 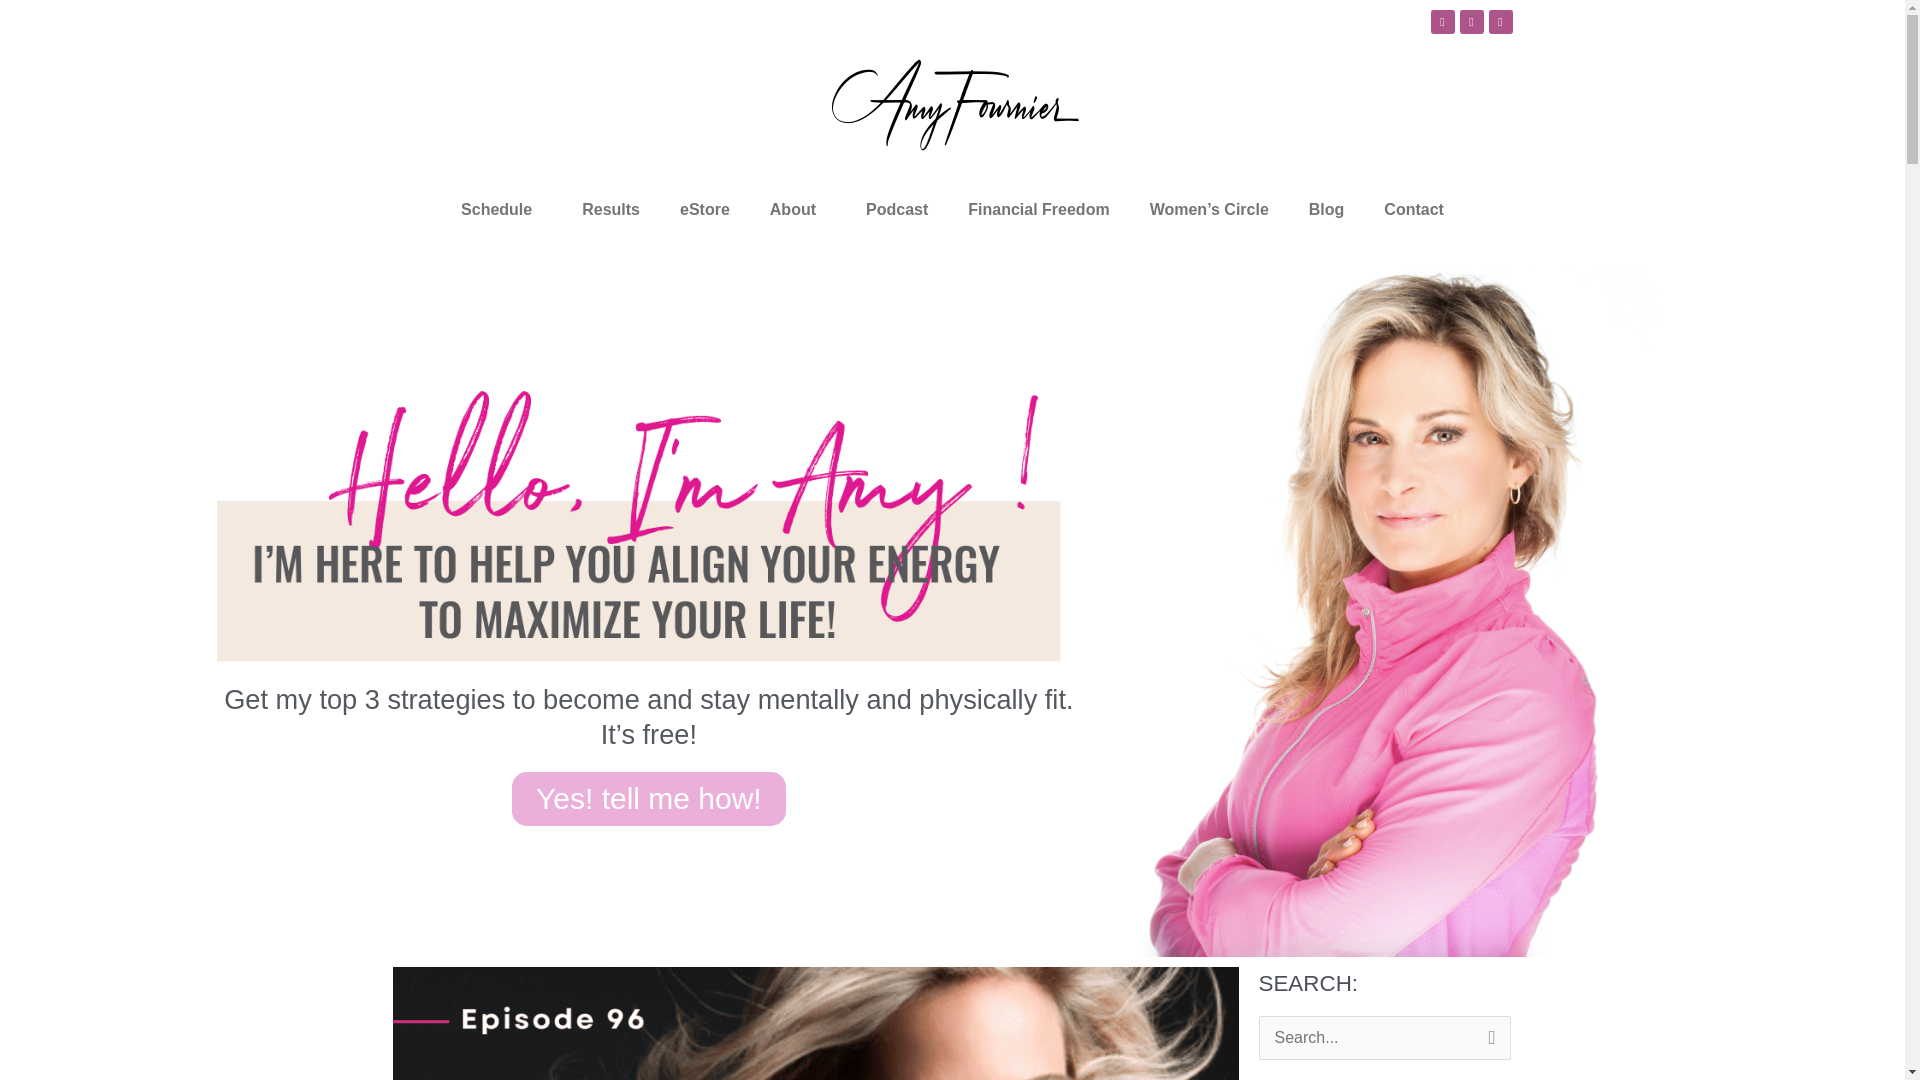 I want to click on Podcast, so click(x=897, y=210).